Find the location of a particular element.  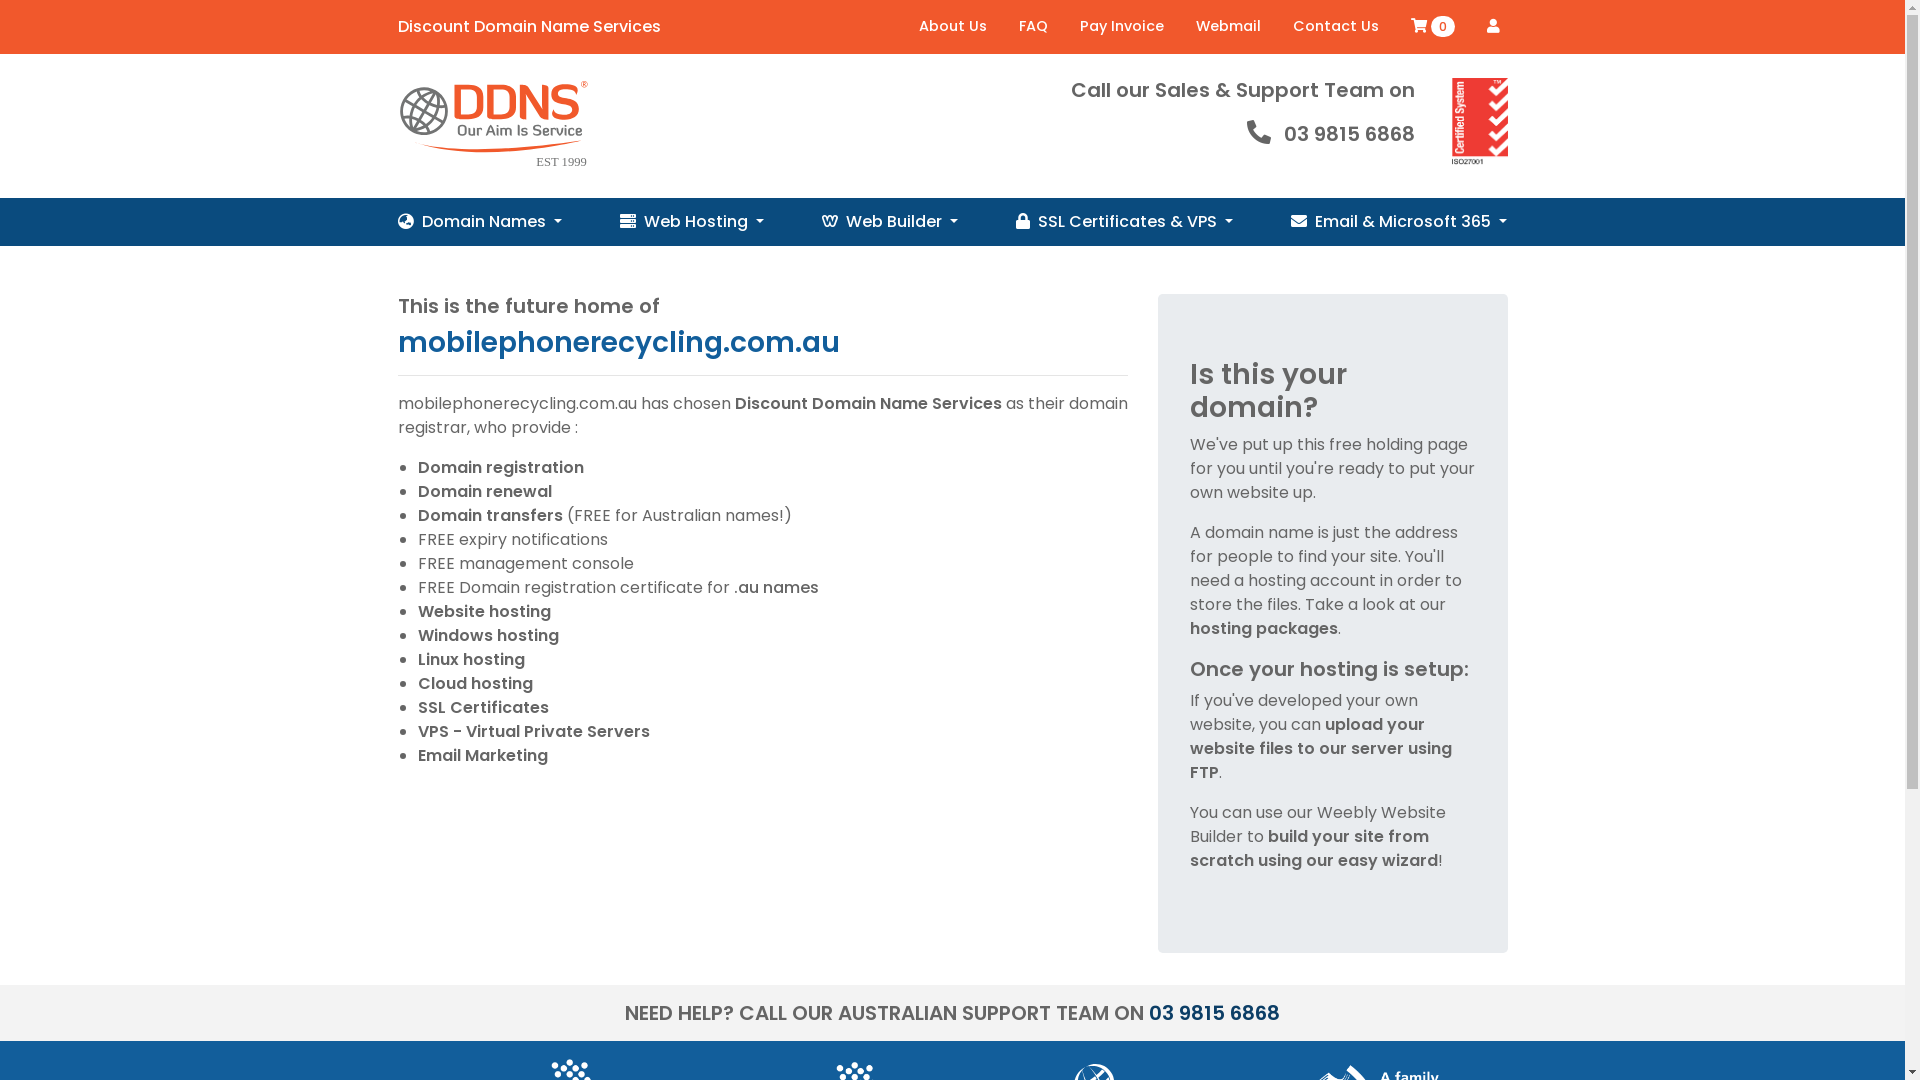

SSL Certificates & VPS is located at coordinates (1124, 222).